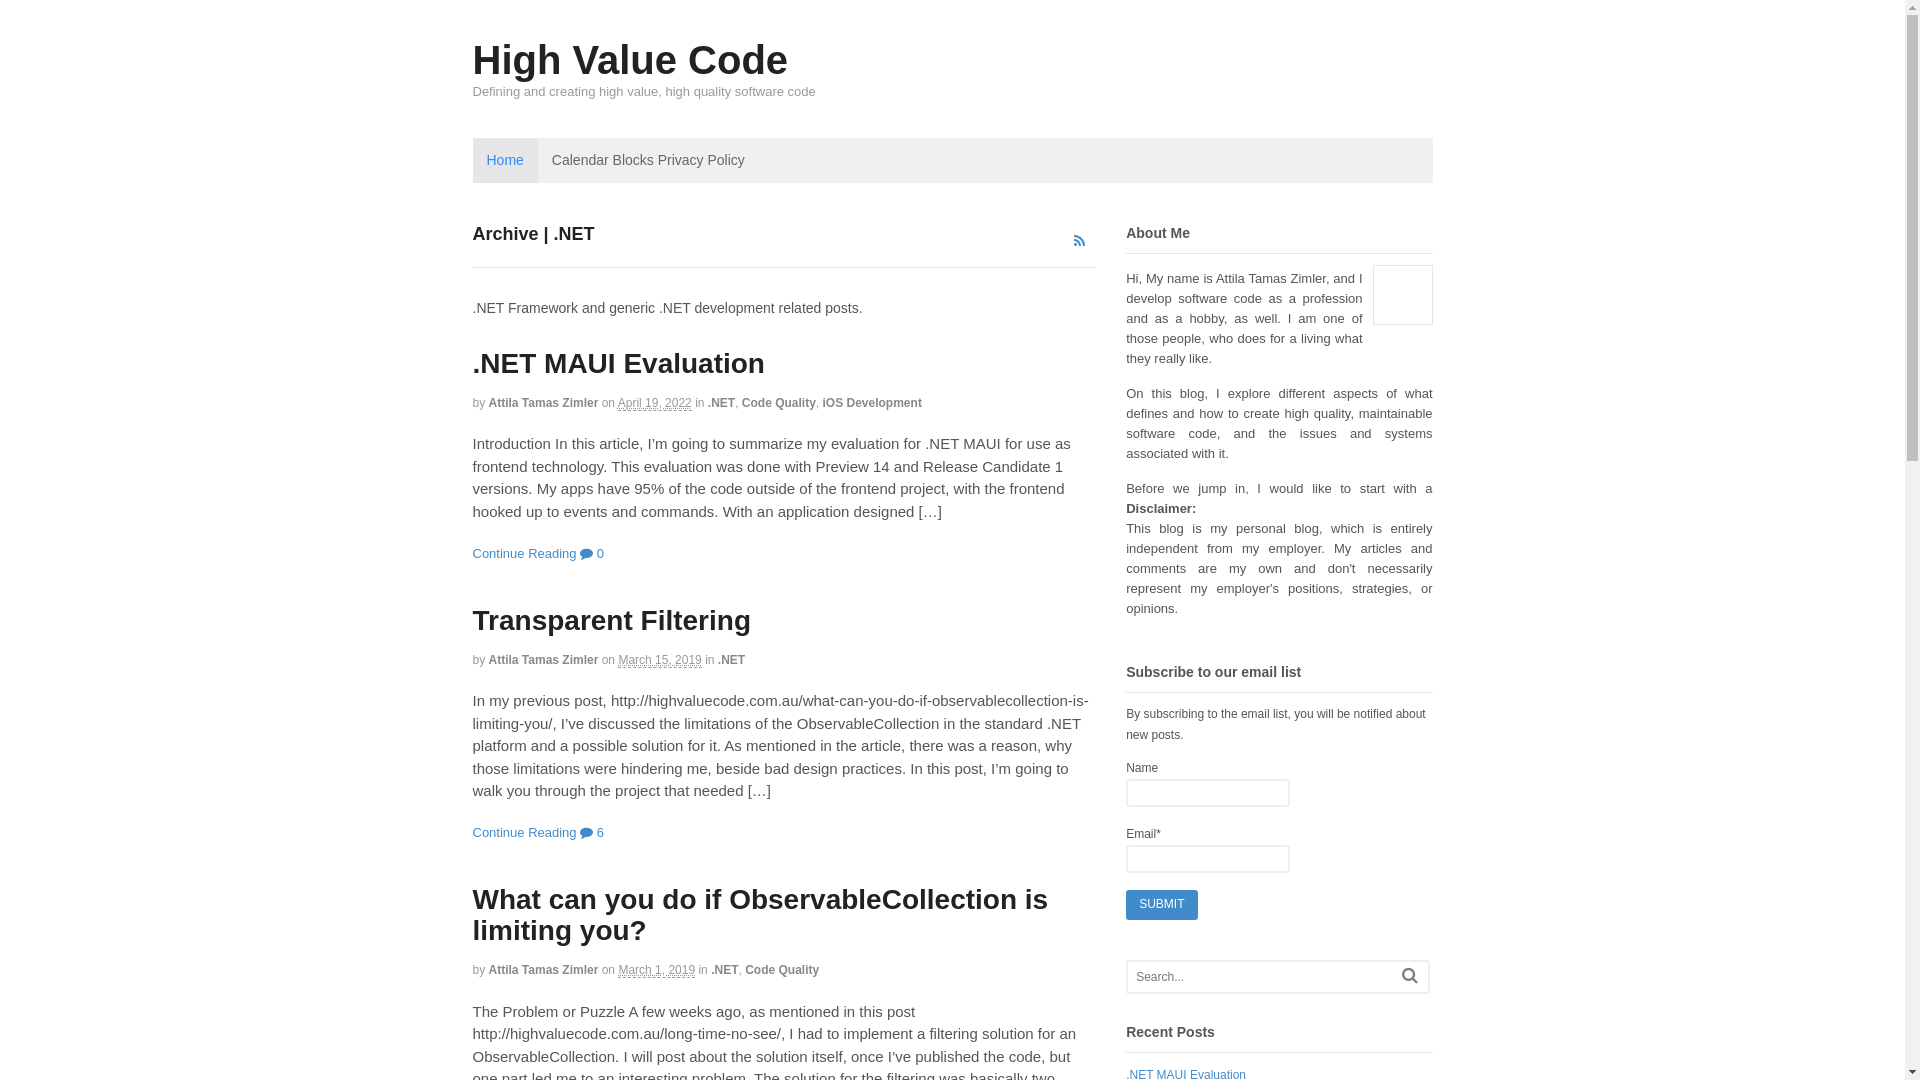 This screenshot has height=1080, width=1920. I want to click on iOS Development, so click(872, 403).